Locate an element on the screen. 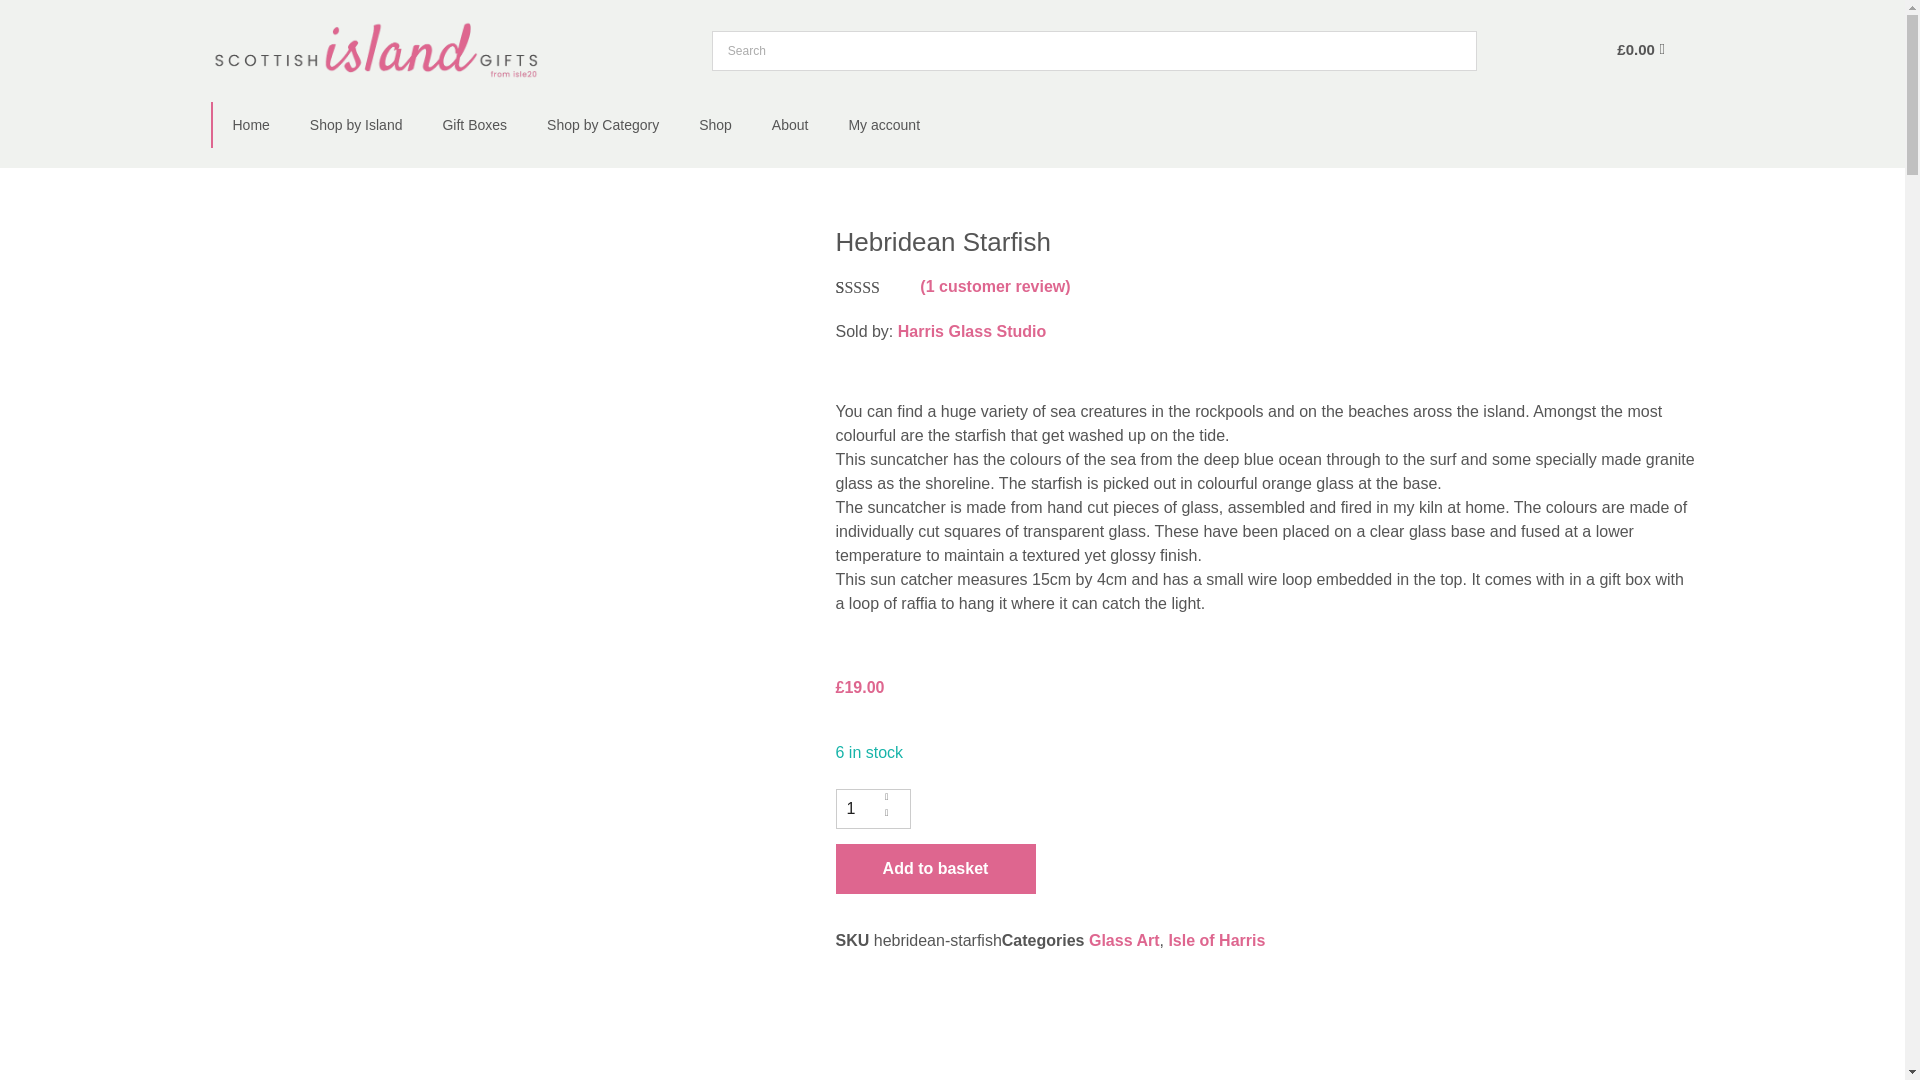 This screenshot has width=1920, height=1080. Shop by Island is located at coordinates (356, 124).